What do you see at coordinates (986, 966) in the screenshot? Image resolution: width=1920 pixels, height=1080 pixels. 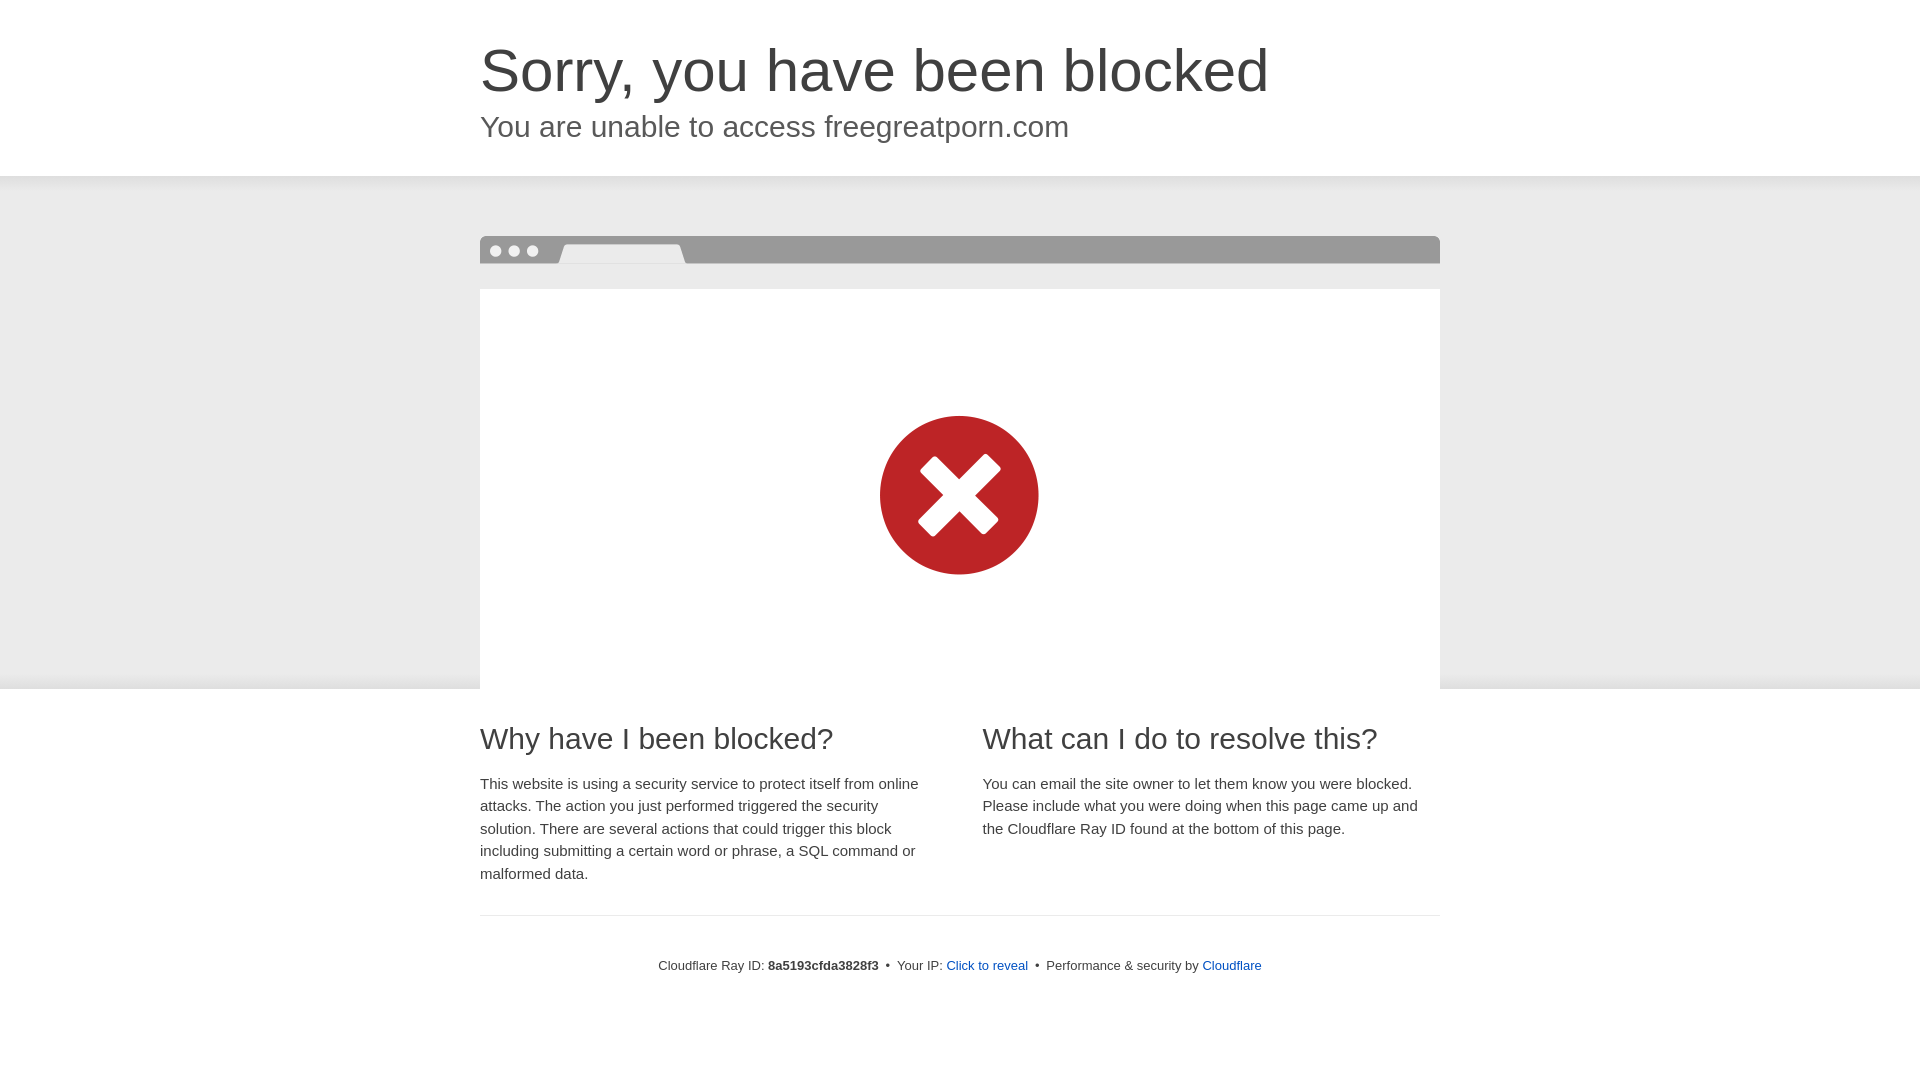 I see `Click to reveal` at bounding box center [986, 966].